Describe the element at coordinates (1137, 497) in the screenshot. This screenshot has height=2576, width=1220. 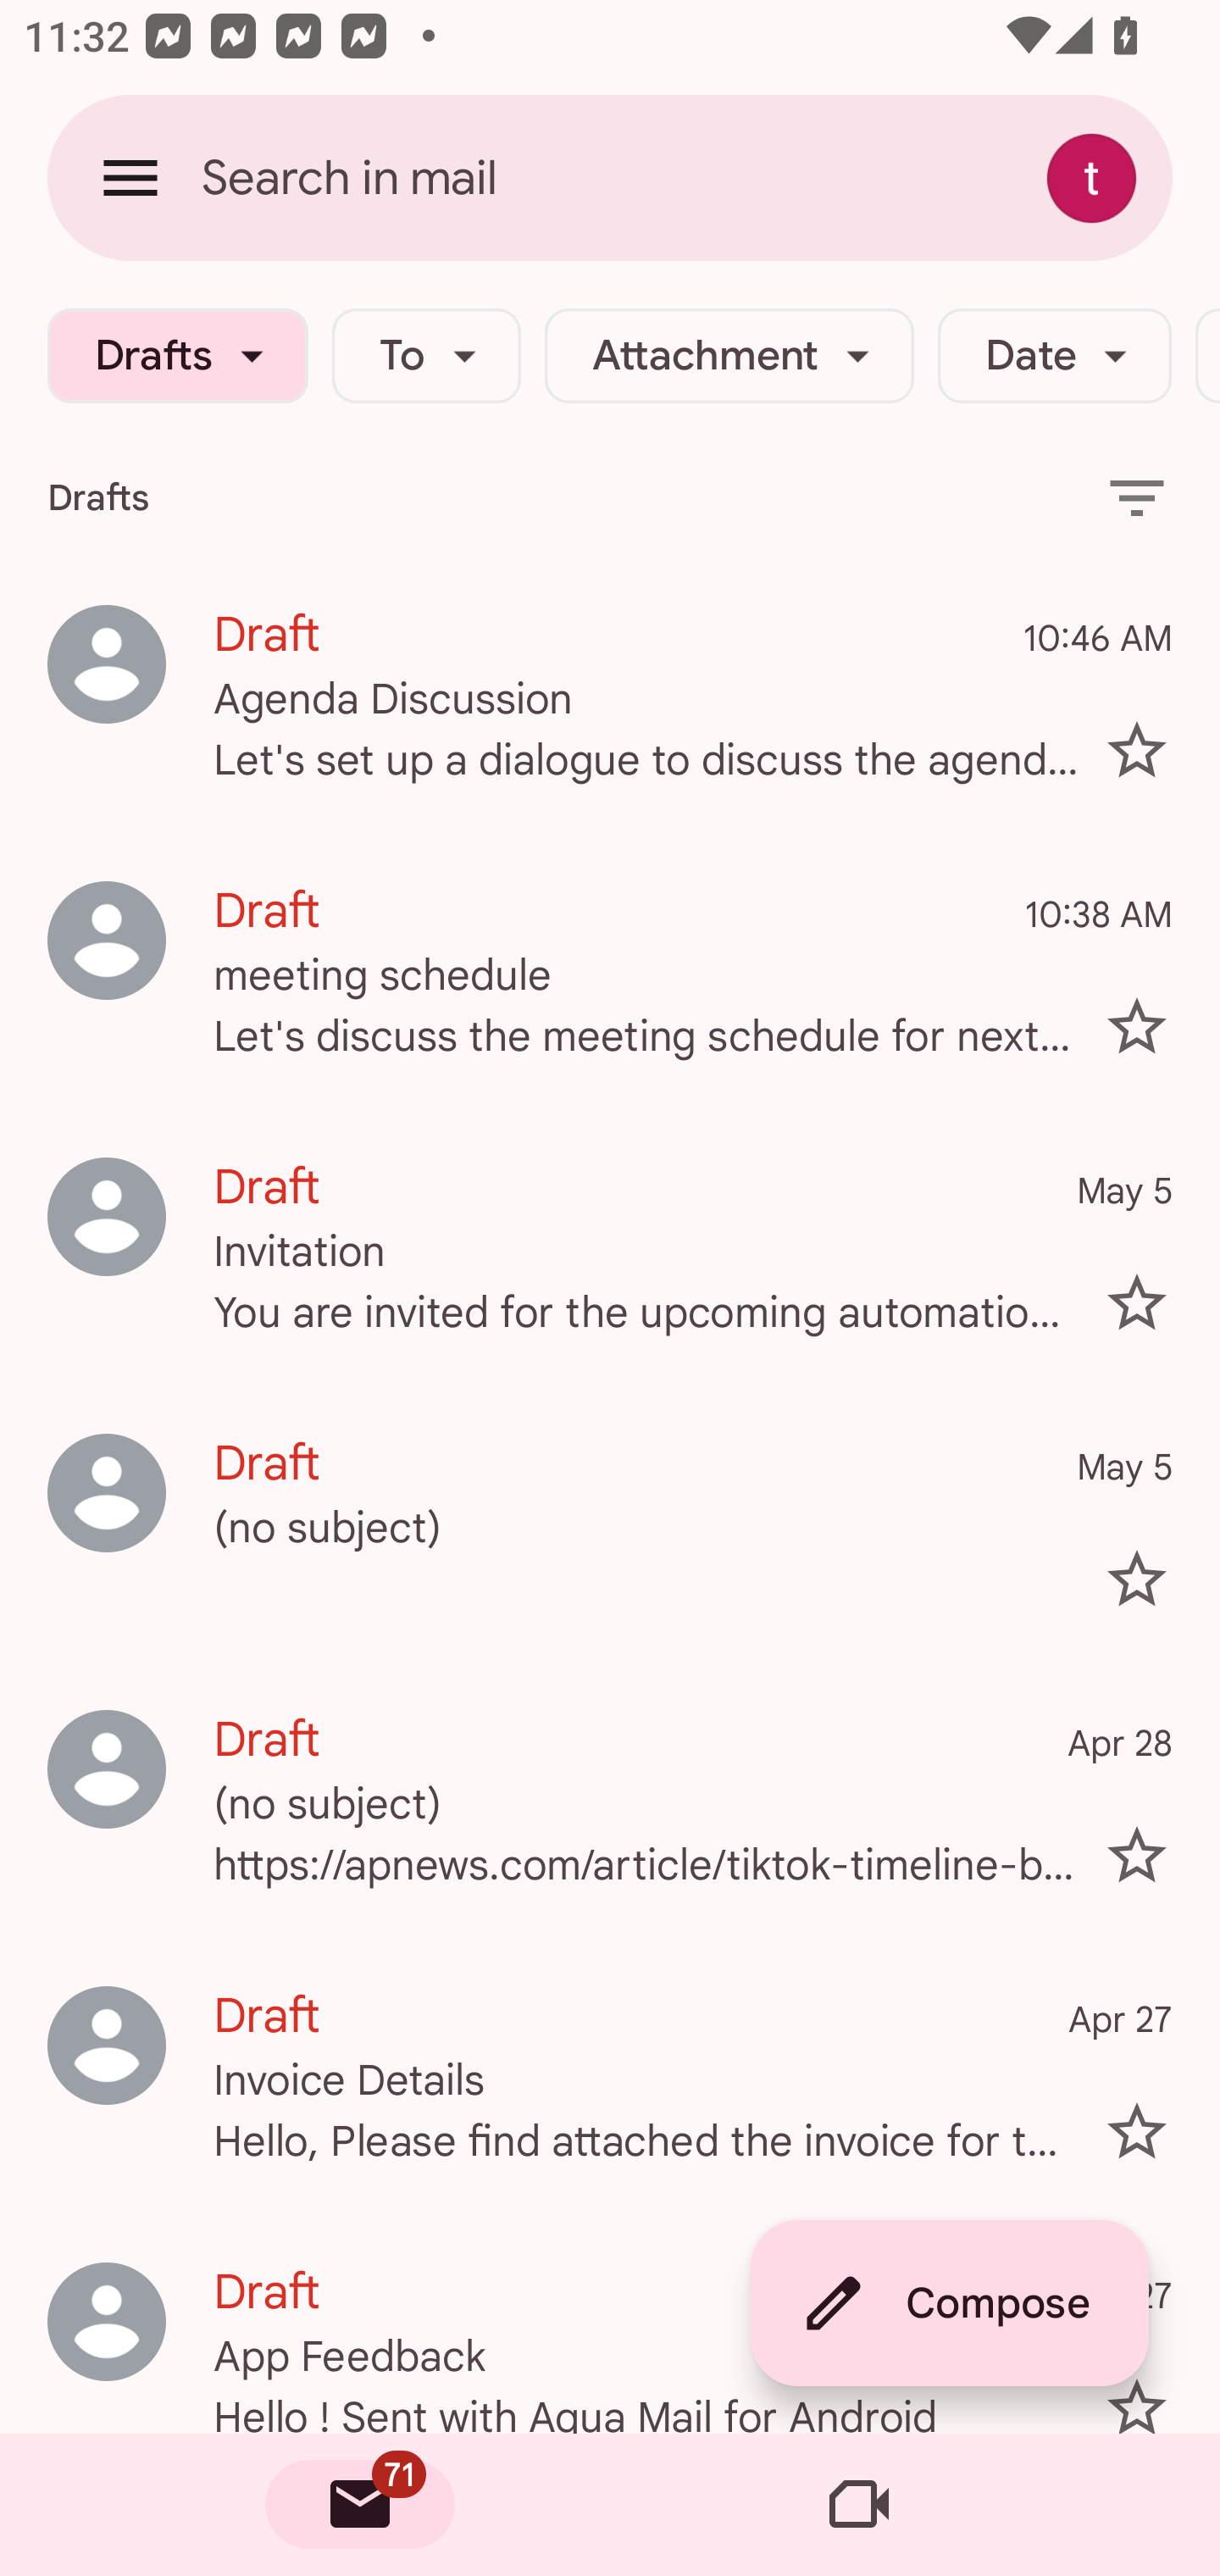
I see `Filter icon` at that location.